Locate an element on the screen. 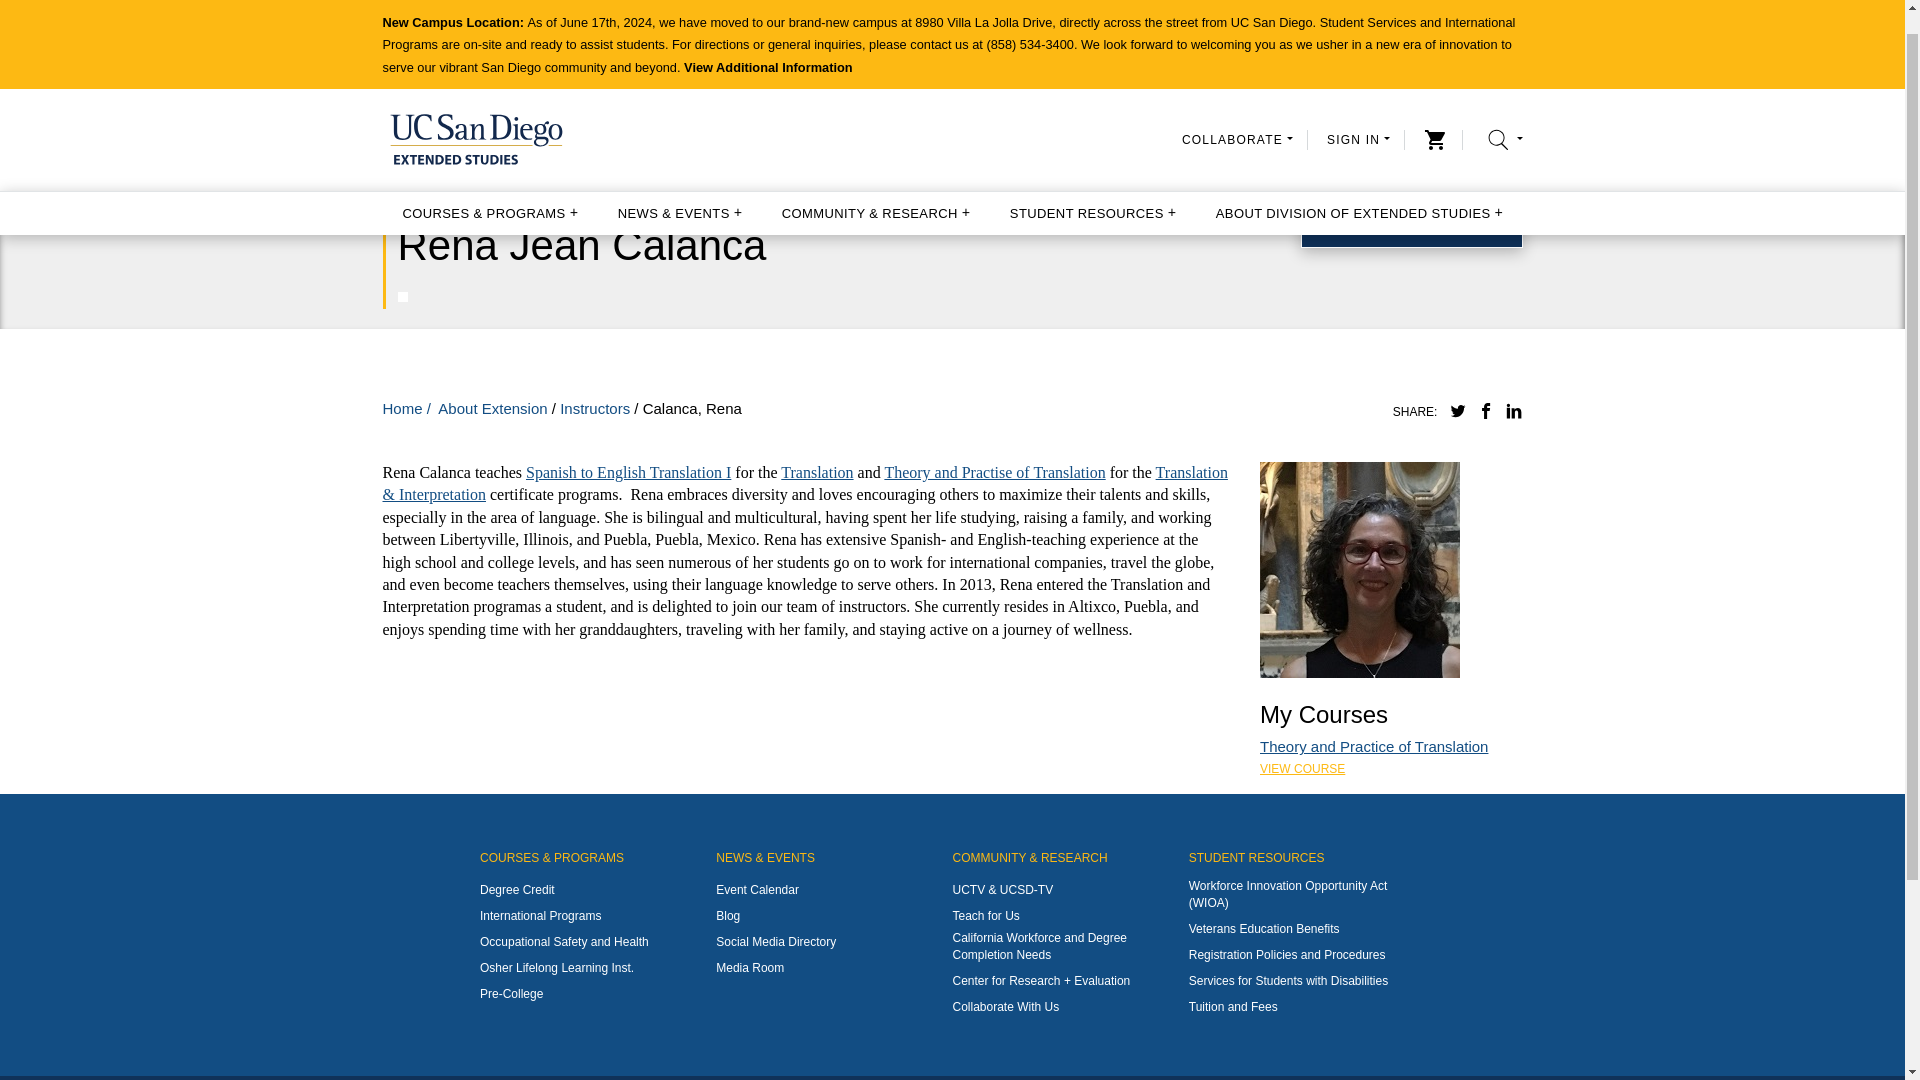 The image size is (1920, 1080). SIGN IN is located at coordinates (1358, 114).